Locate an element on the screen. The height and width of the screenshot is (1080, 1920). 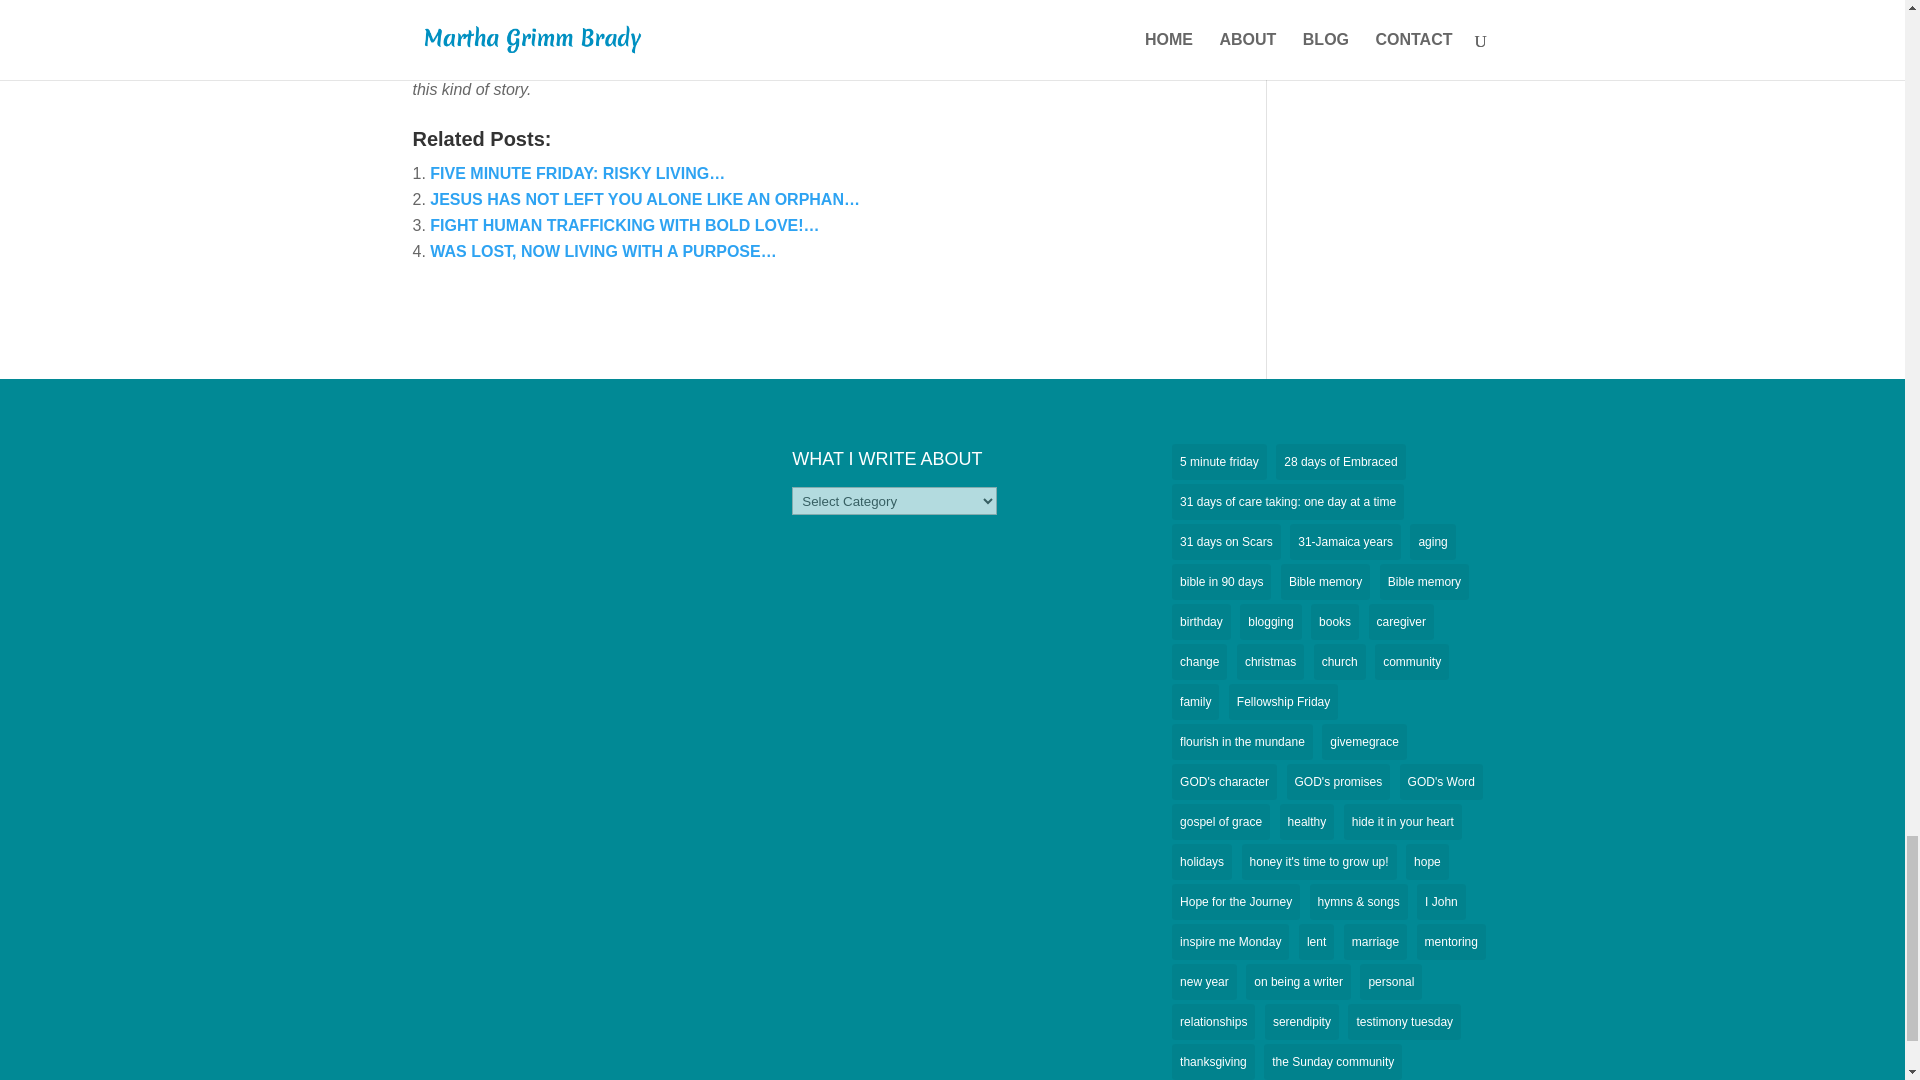
5 minute friday is located at coordinates (1219, 461).